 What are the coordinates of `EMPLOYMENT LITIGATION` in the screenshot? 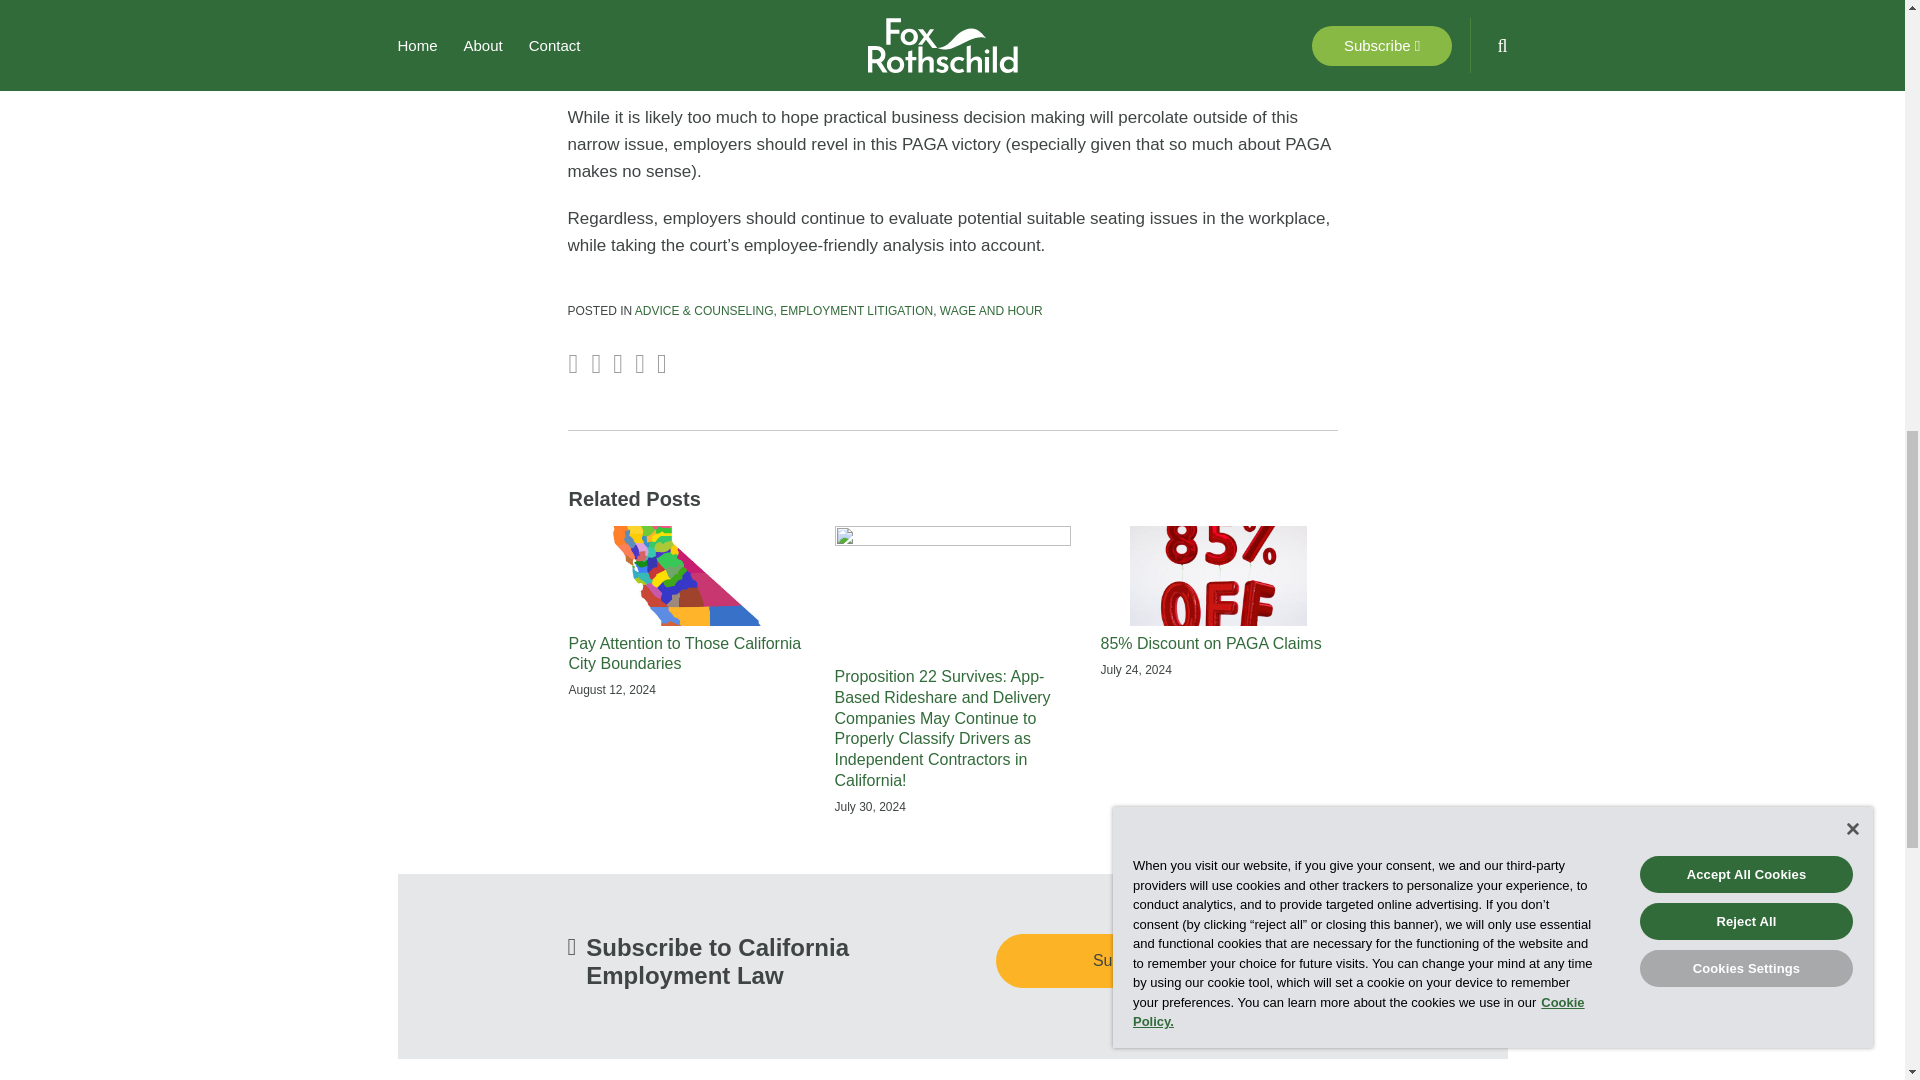 It's located at (856, 310).